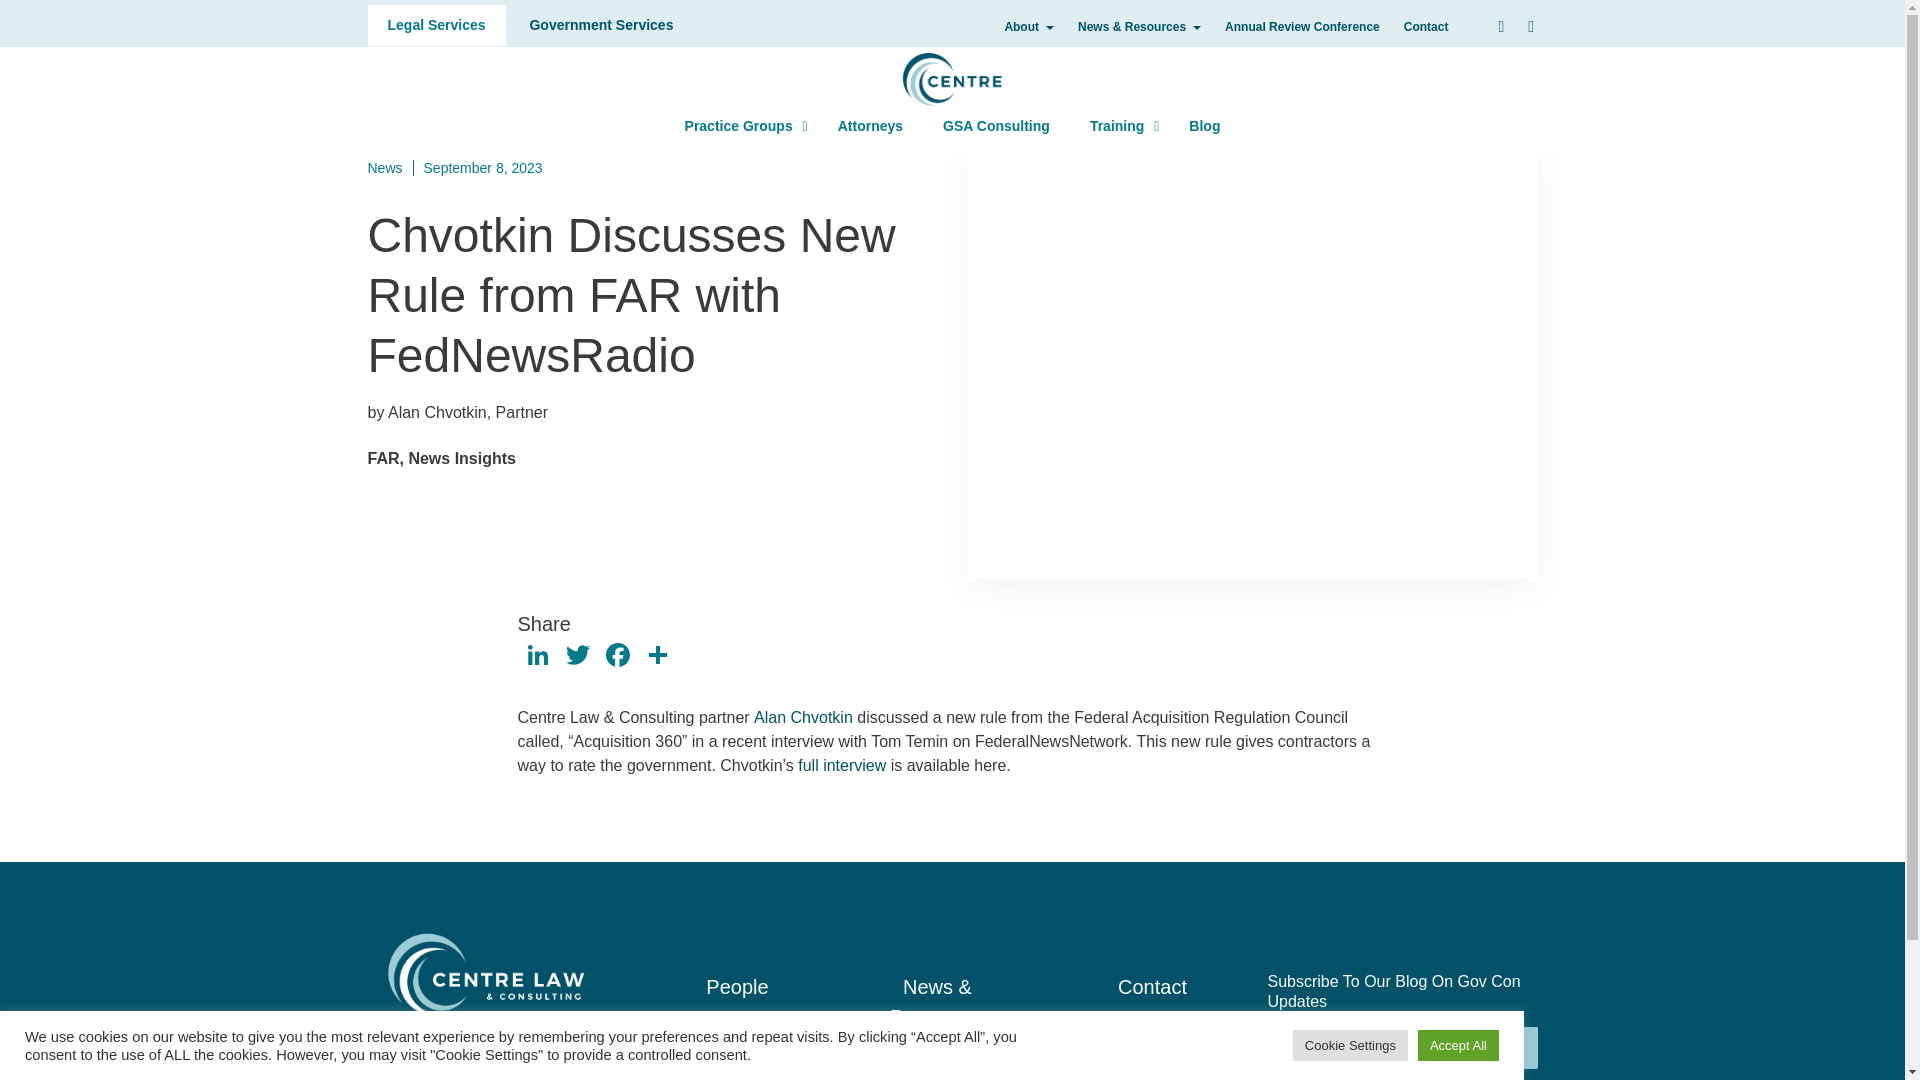 The image size is (1920, 1080). What do you see at coordinates (1302, 26) in the screenshot?
I see `Annual Review Conference` at bounding box center [1302, 26].